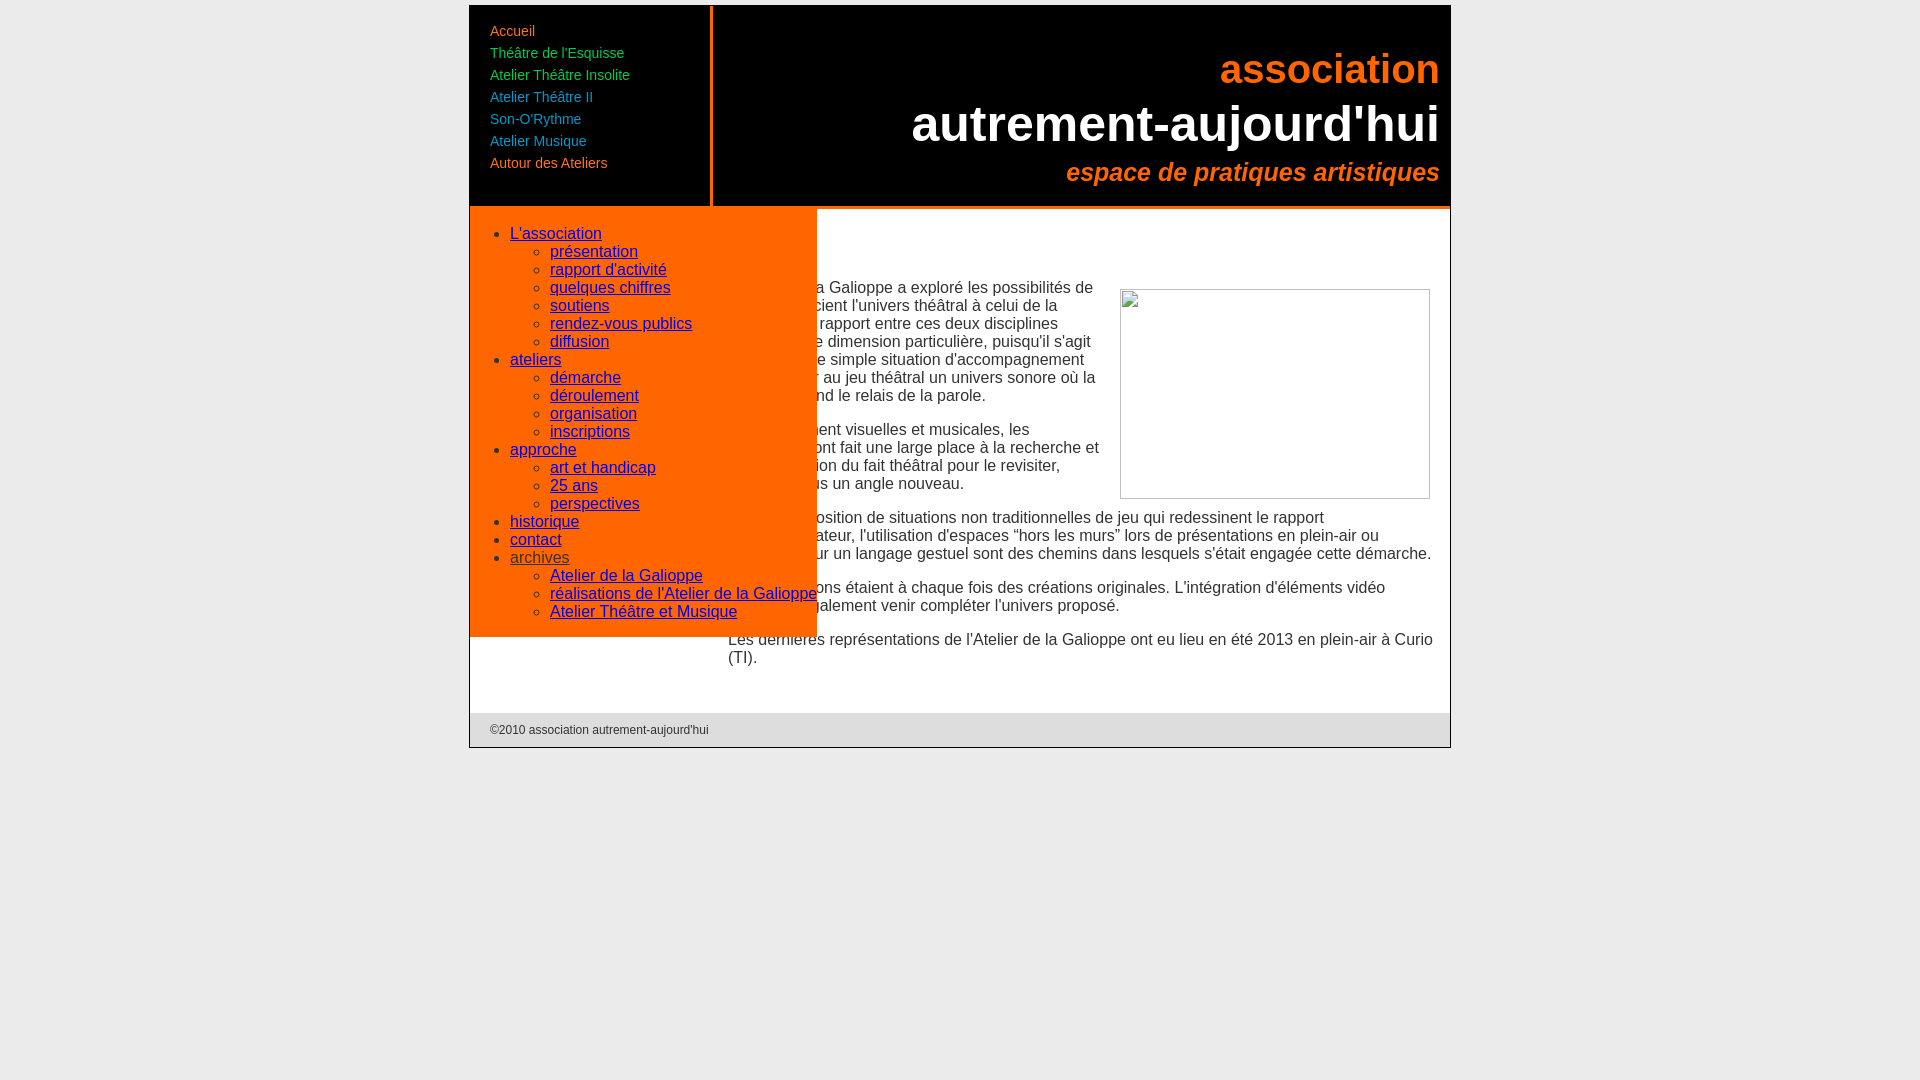 This screenshot has height=1080, width=1920. I want to click on historique, so click(544, 522).